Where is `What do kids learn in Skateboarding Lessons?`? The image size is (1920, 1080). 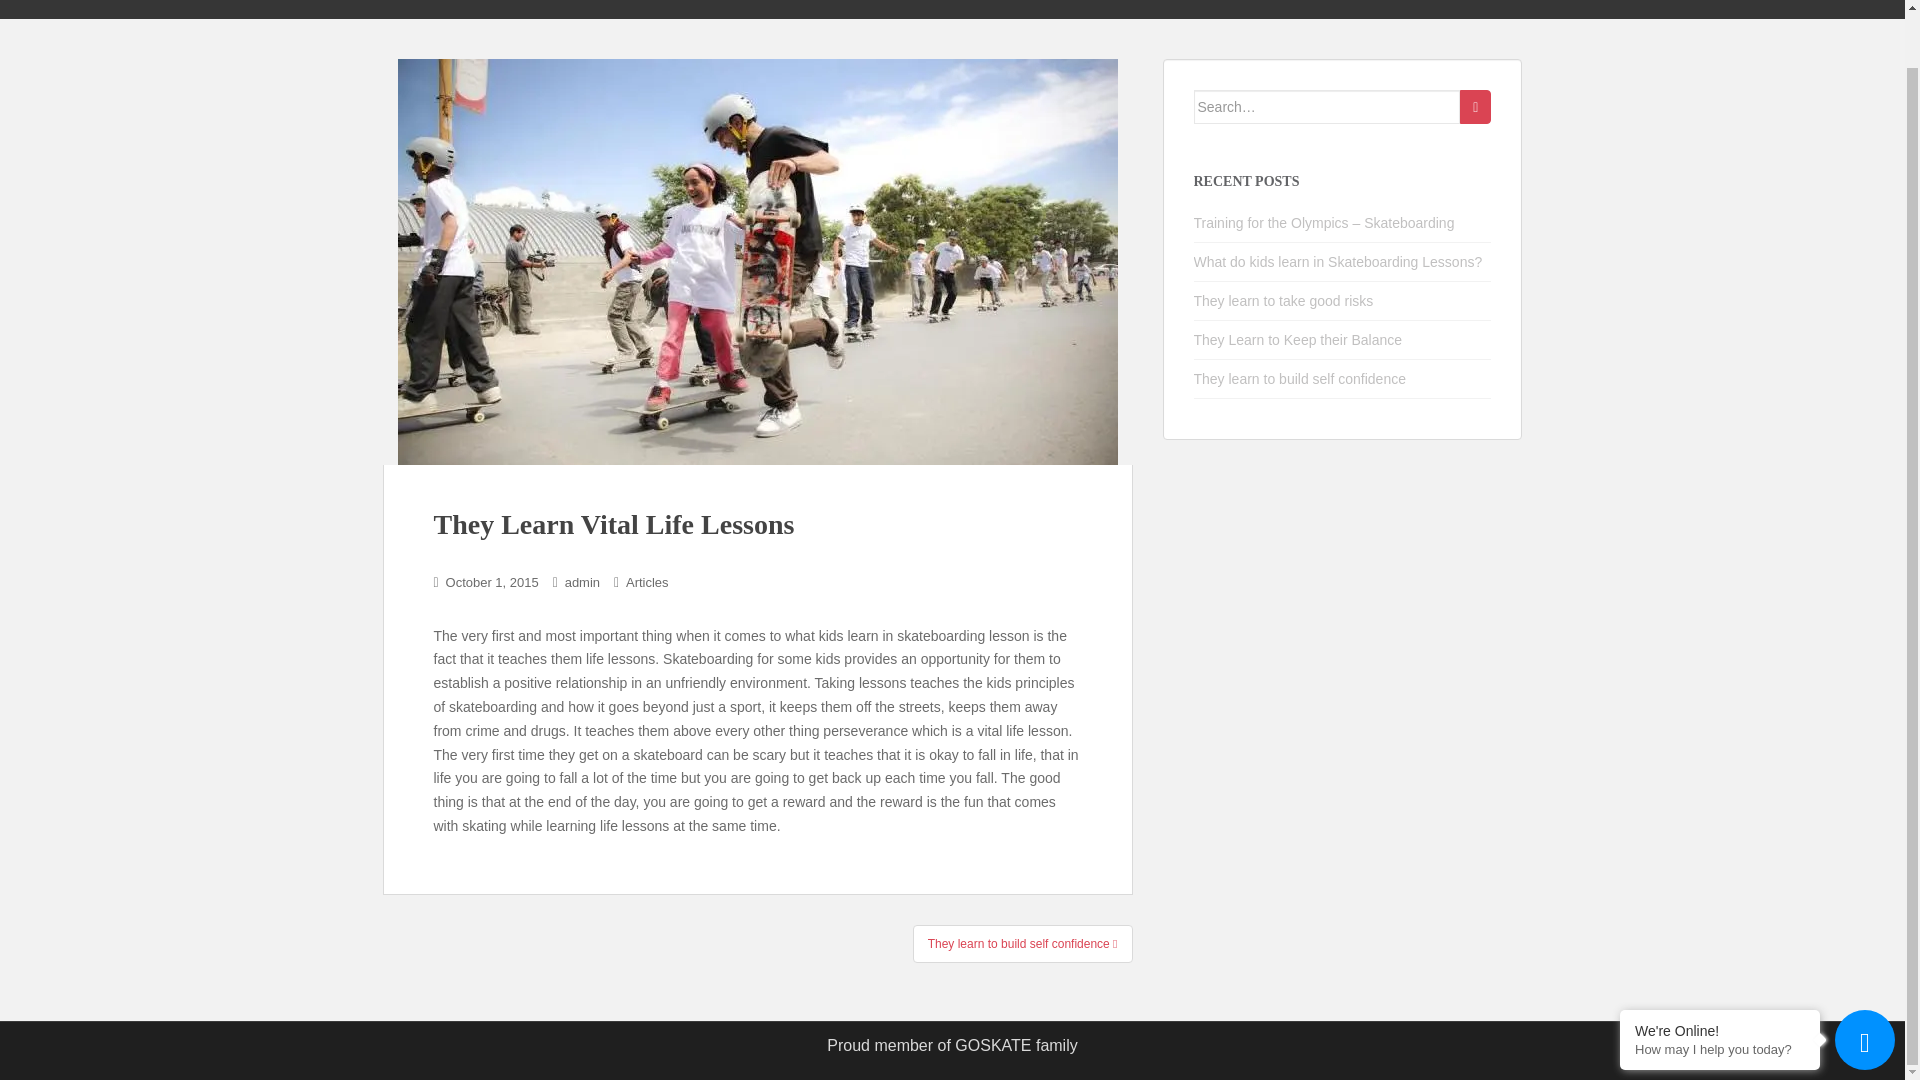
What do kids learn in Skateboarding Lessons? is located at coordinates (1338, 262).